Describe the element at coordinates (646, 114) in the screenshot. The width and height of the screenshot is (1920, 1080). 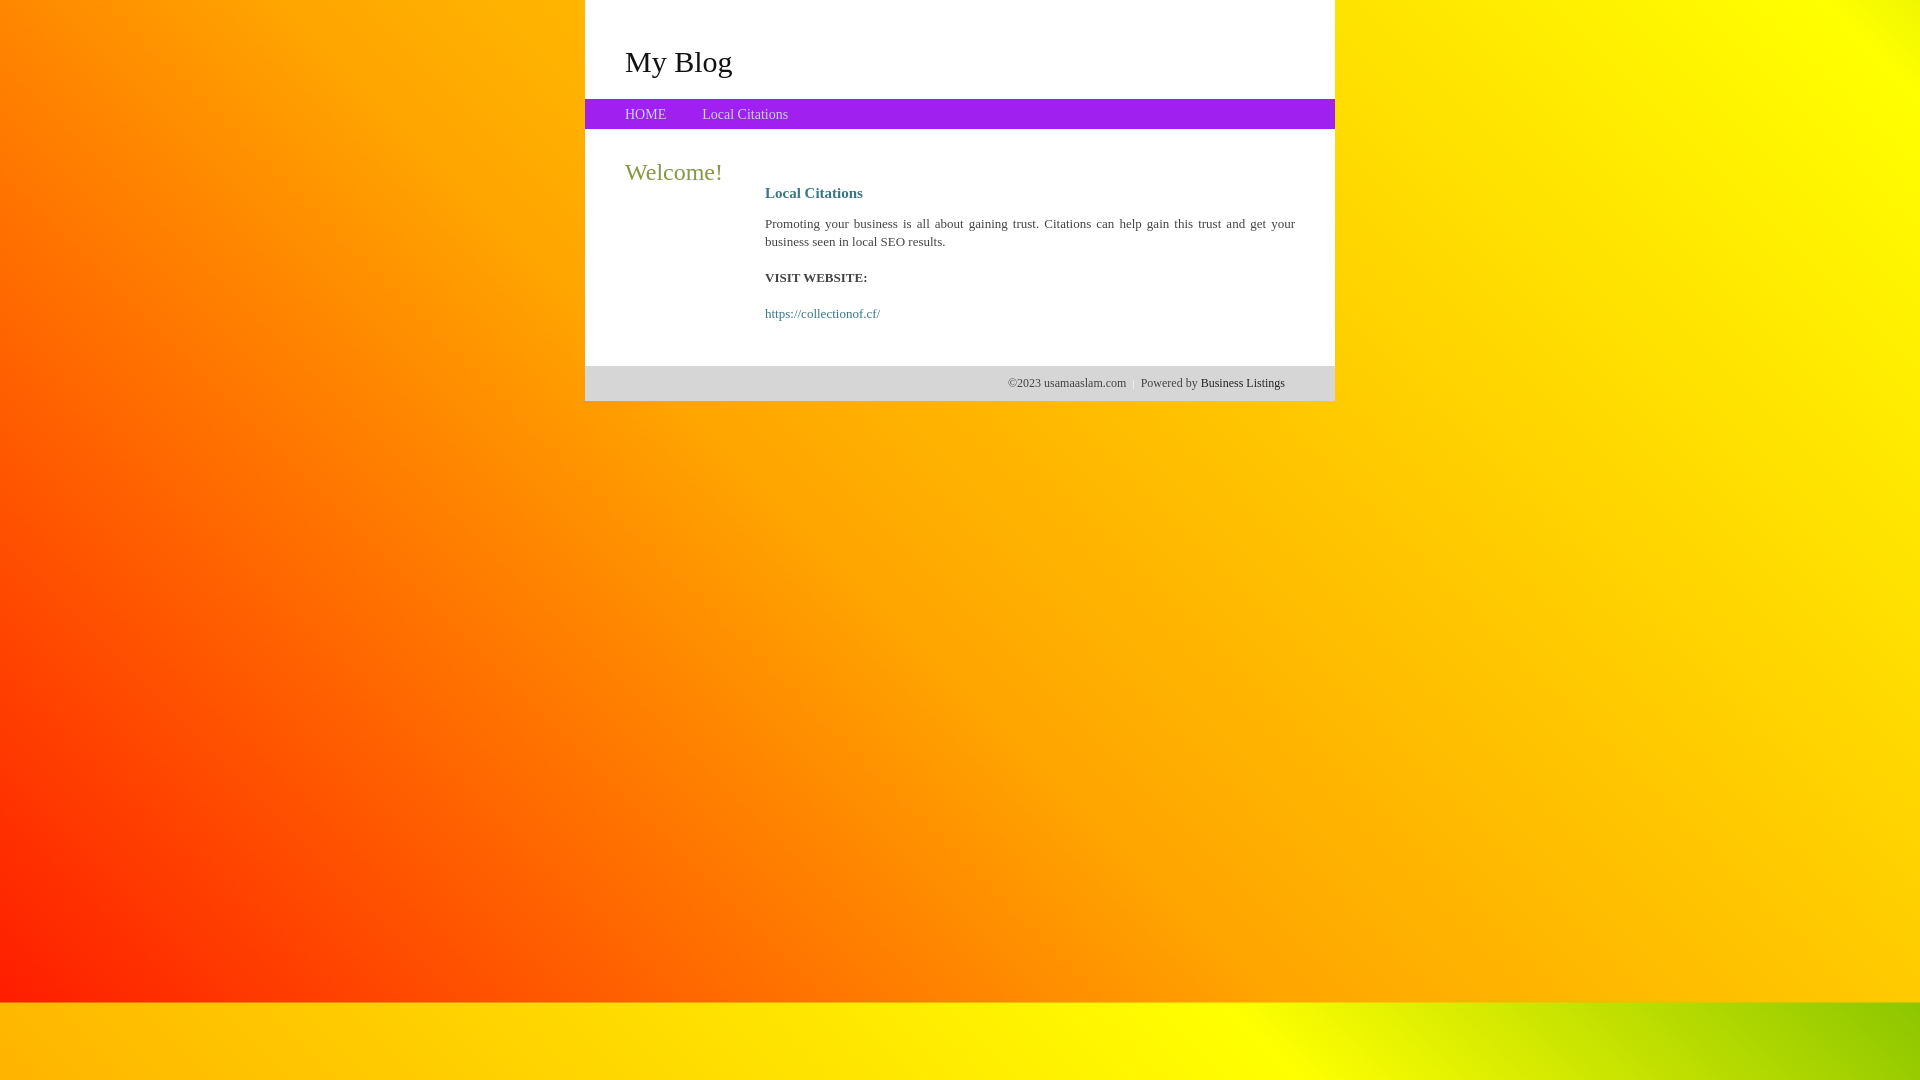
I see `HOME` at that location.